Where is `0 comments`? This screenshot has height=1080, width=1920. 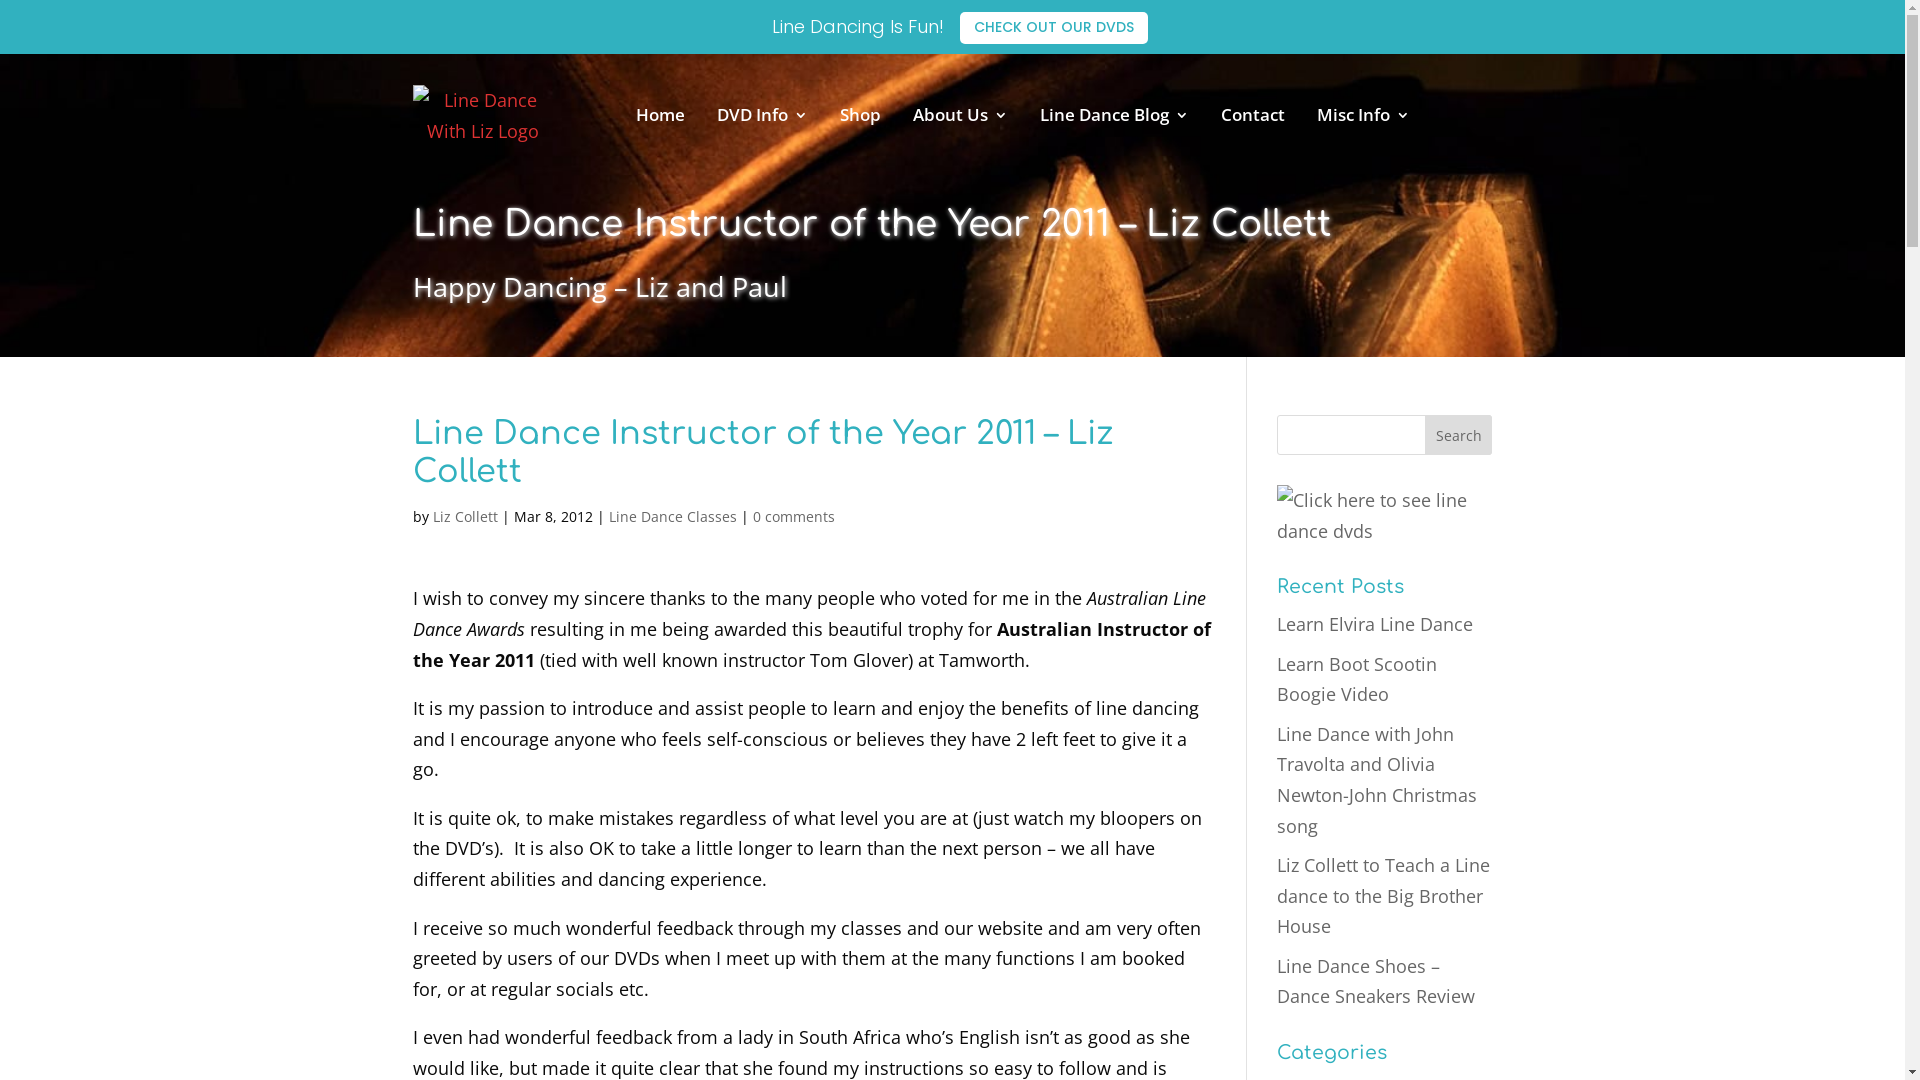
0 comments is located at coordinates (793, 516).